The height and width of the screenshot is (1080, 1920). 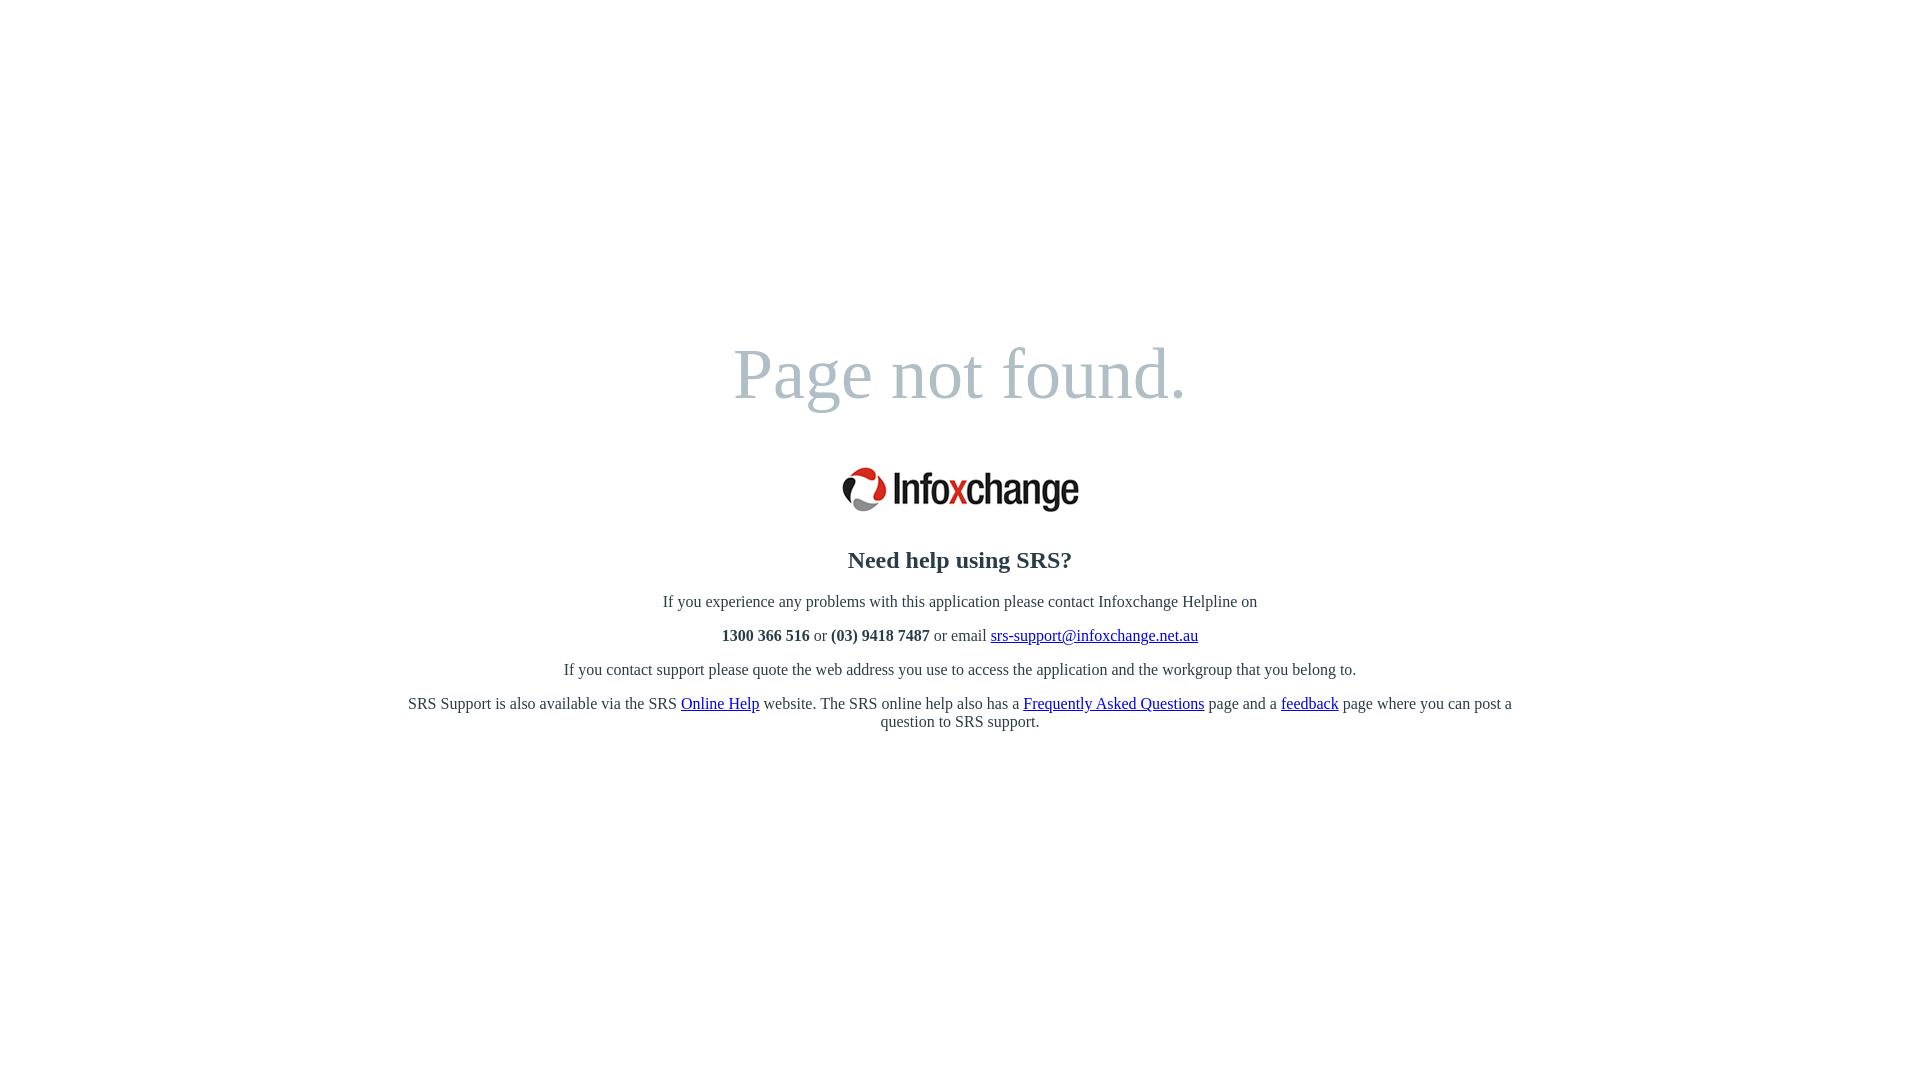 I want to click on Frequently Asked Questions, so click(x=1114, y=704).